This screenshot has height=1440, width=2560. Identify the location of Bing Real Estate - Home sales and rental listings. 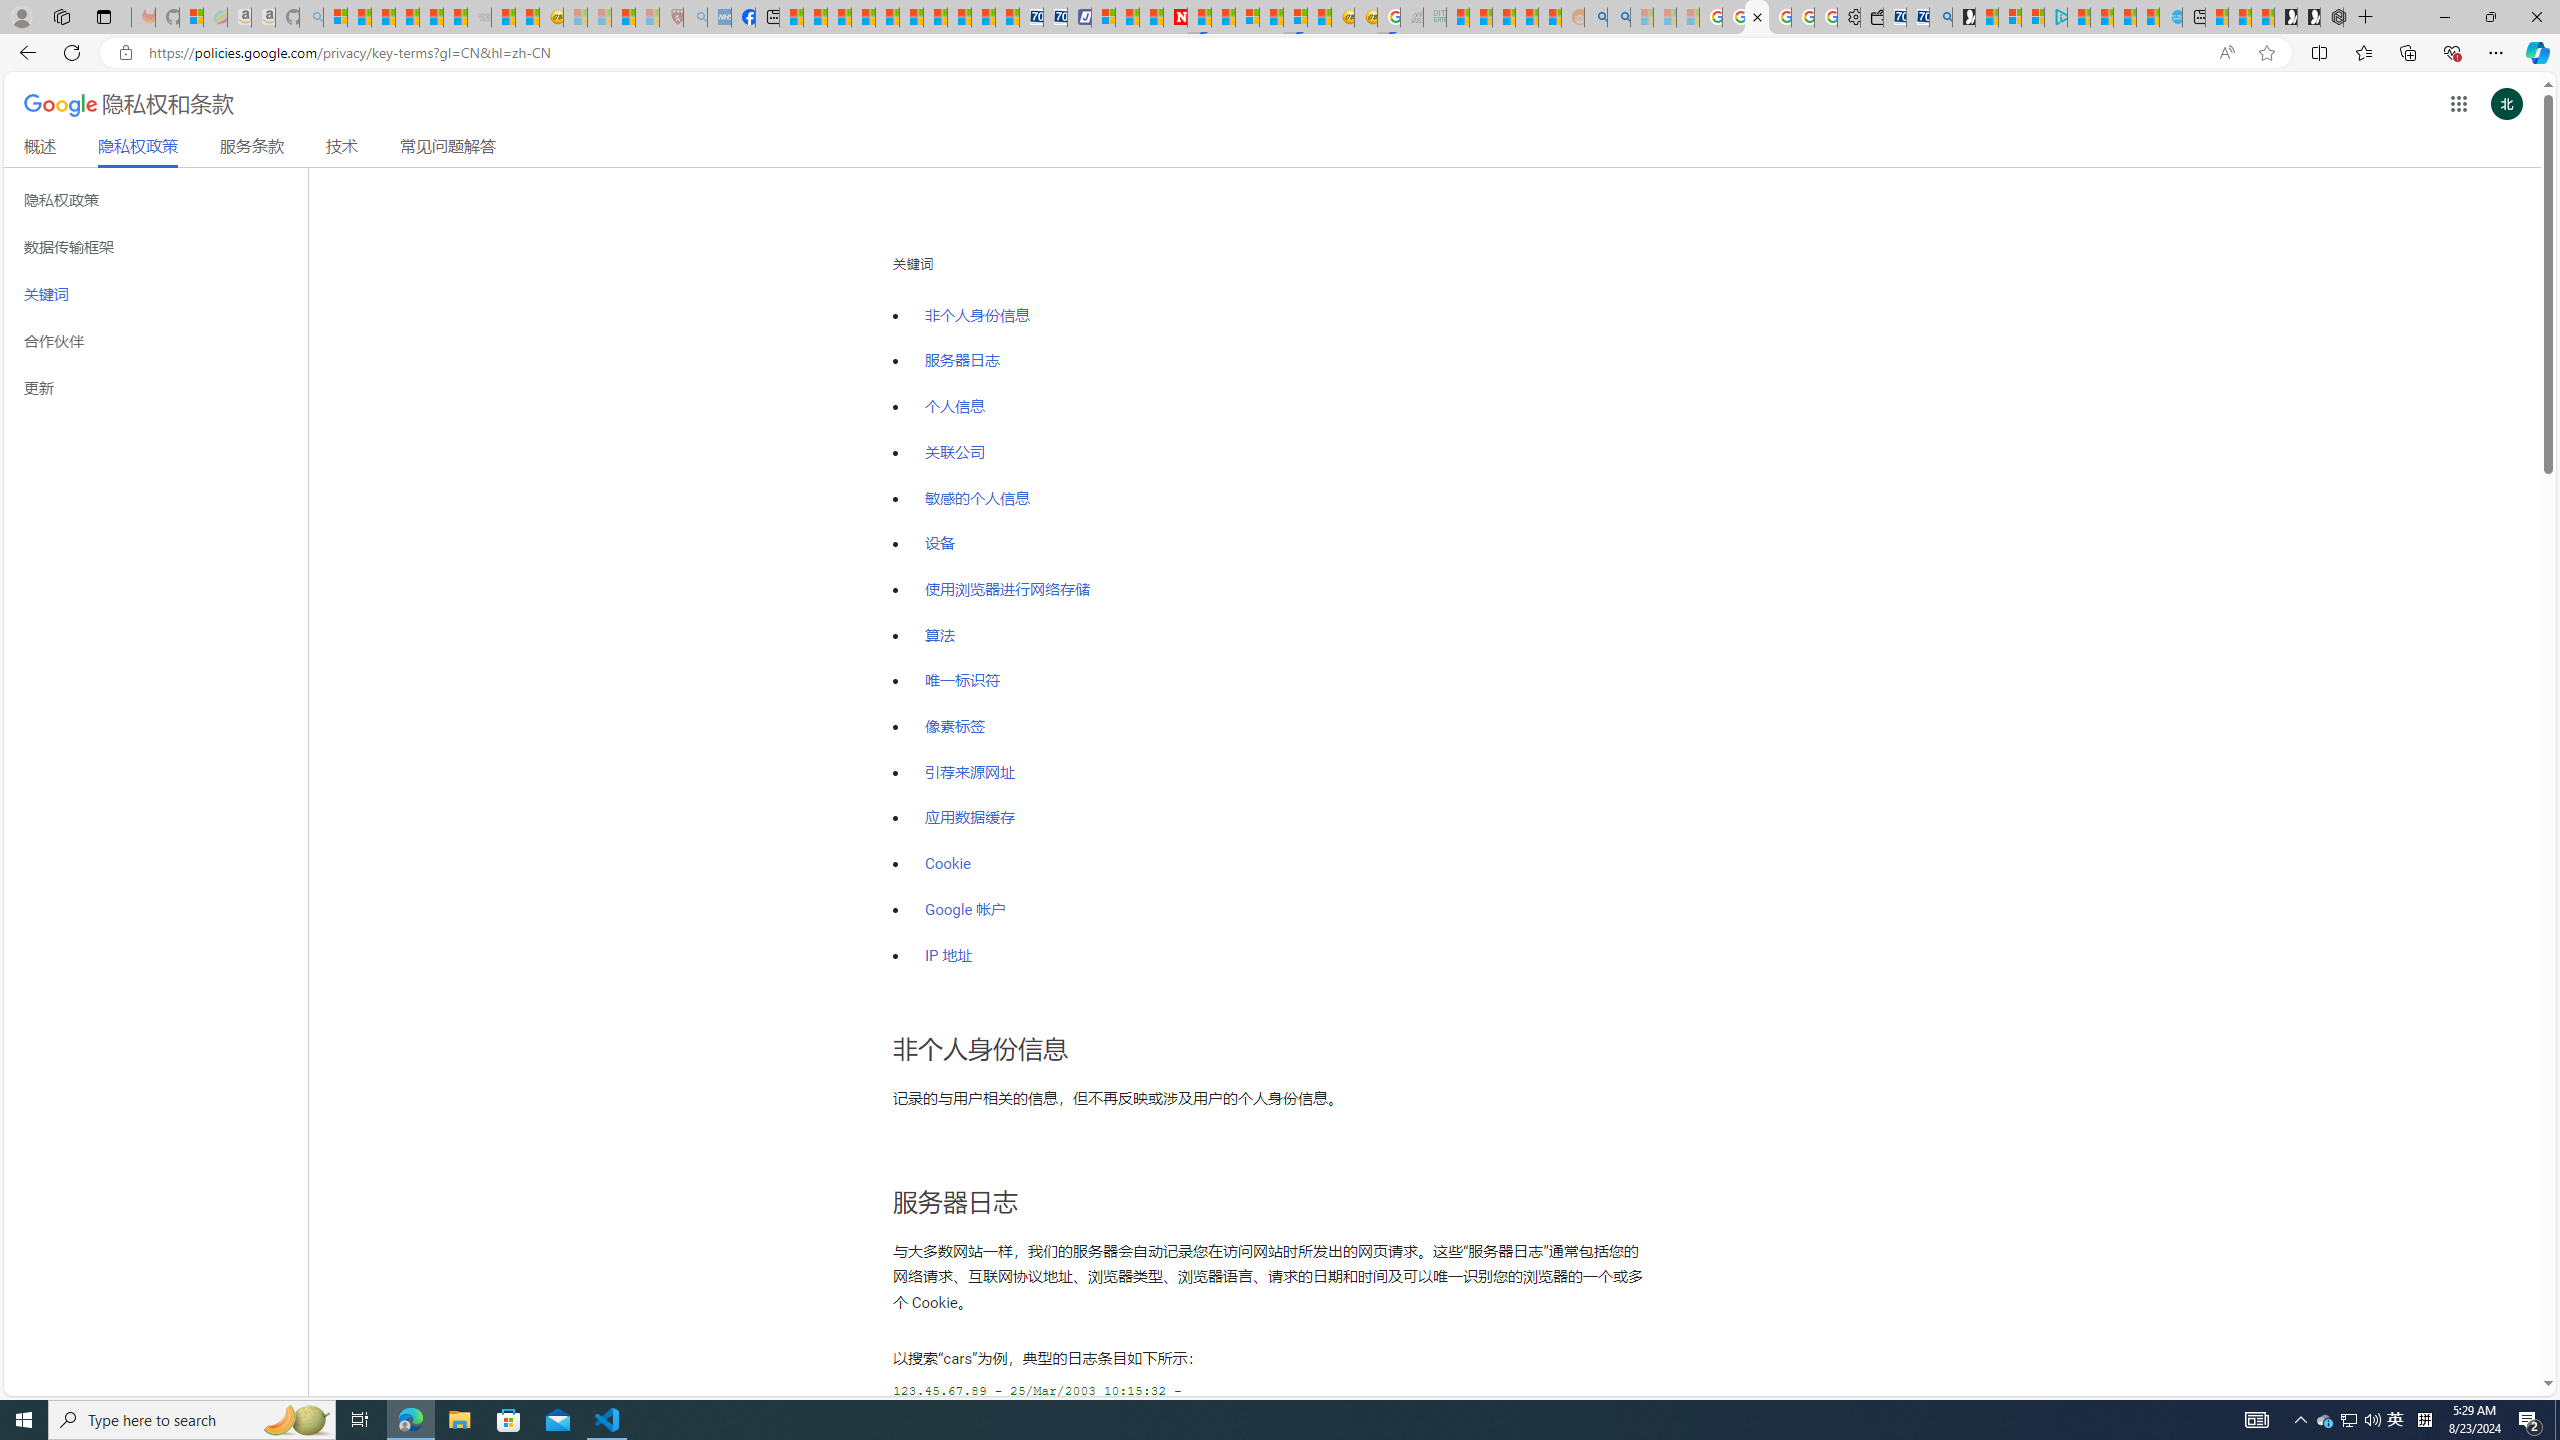
(1940, 17).